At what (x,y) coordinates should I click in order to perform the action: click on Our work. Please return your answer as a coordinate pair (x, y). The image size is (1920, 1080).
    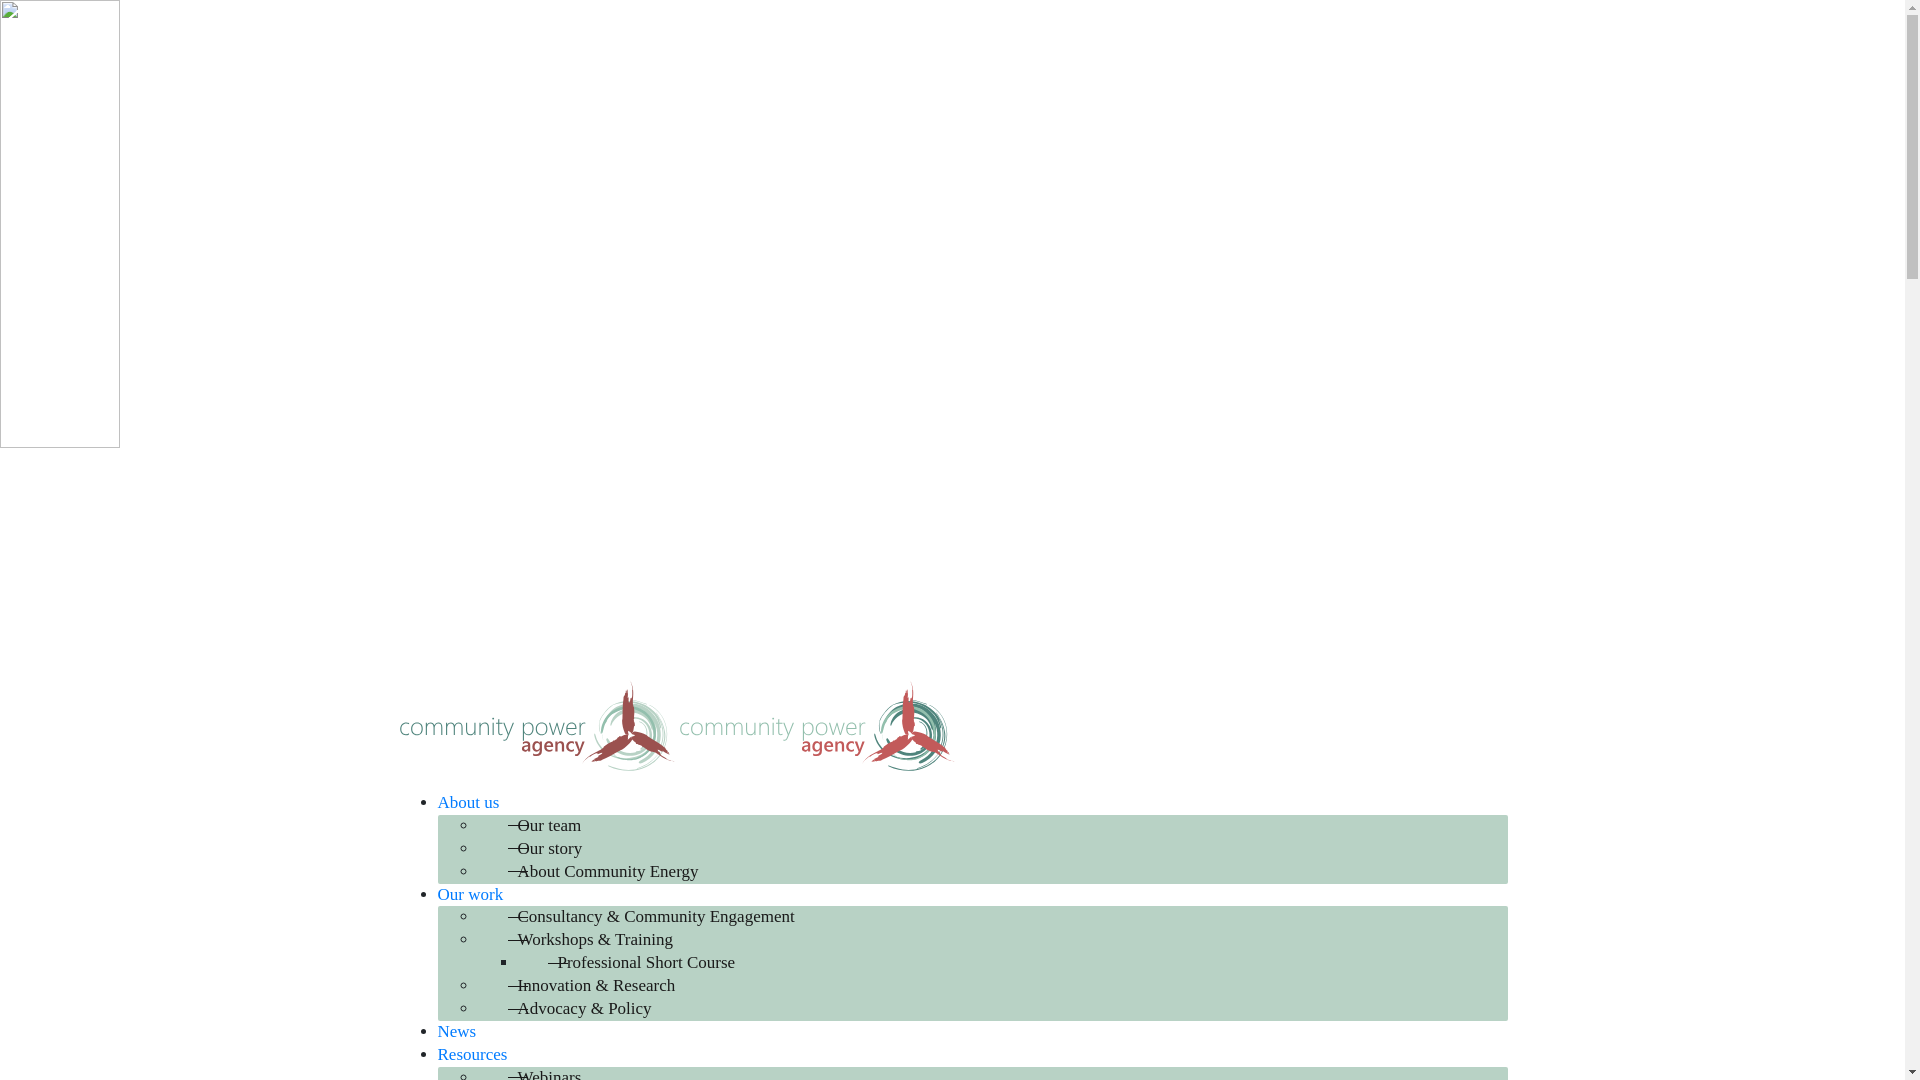
    Looking at the image, I should click on (471, 894).